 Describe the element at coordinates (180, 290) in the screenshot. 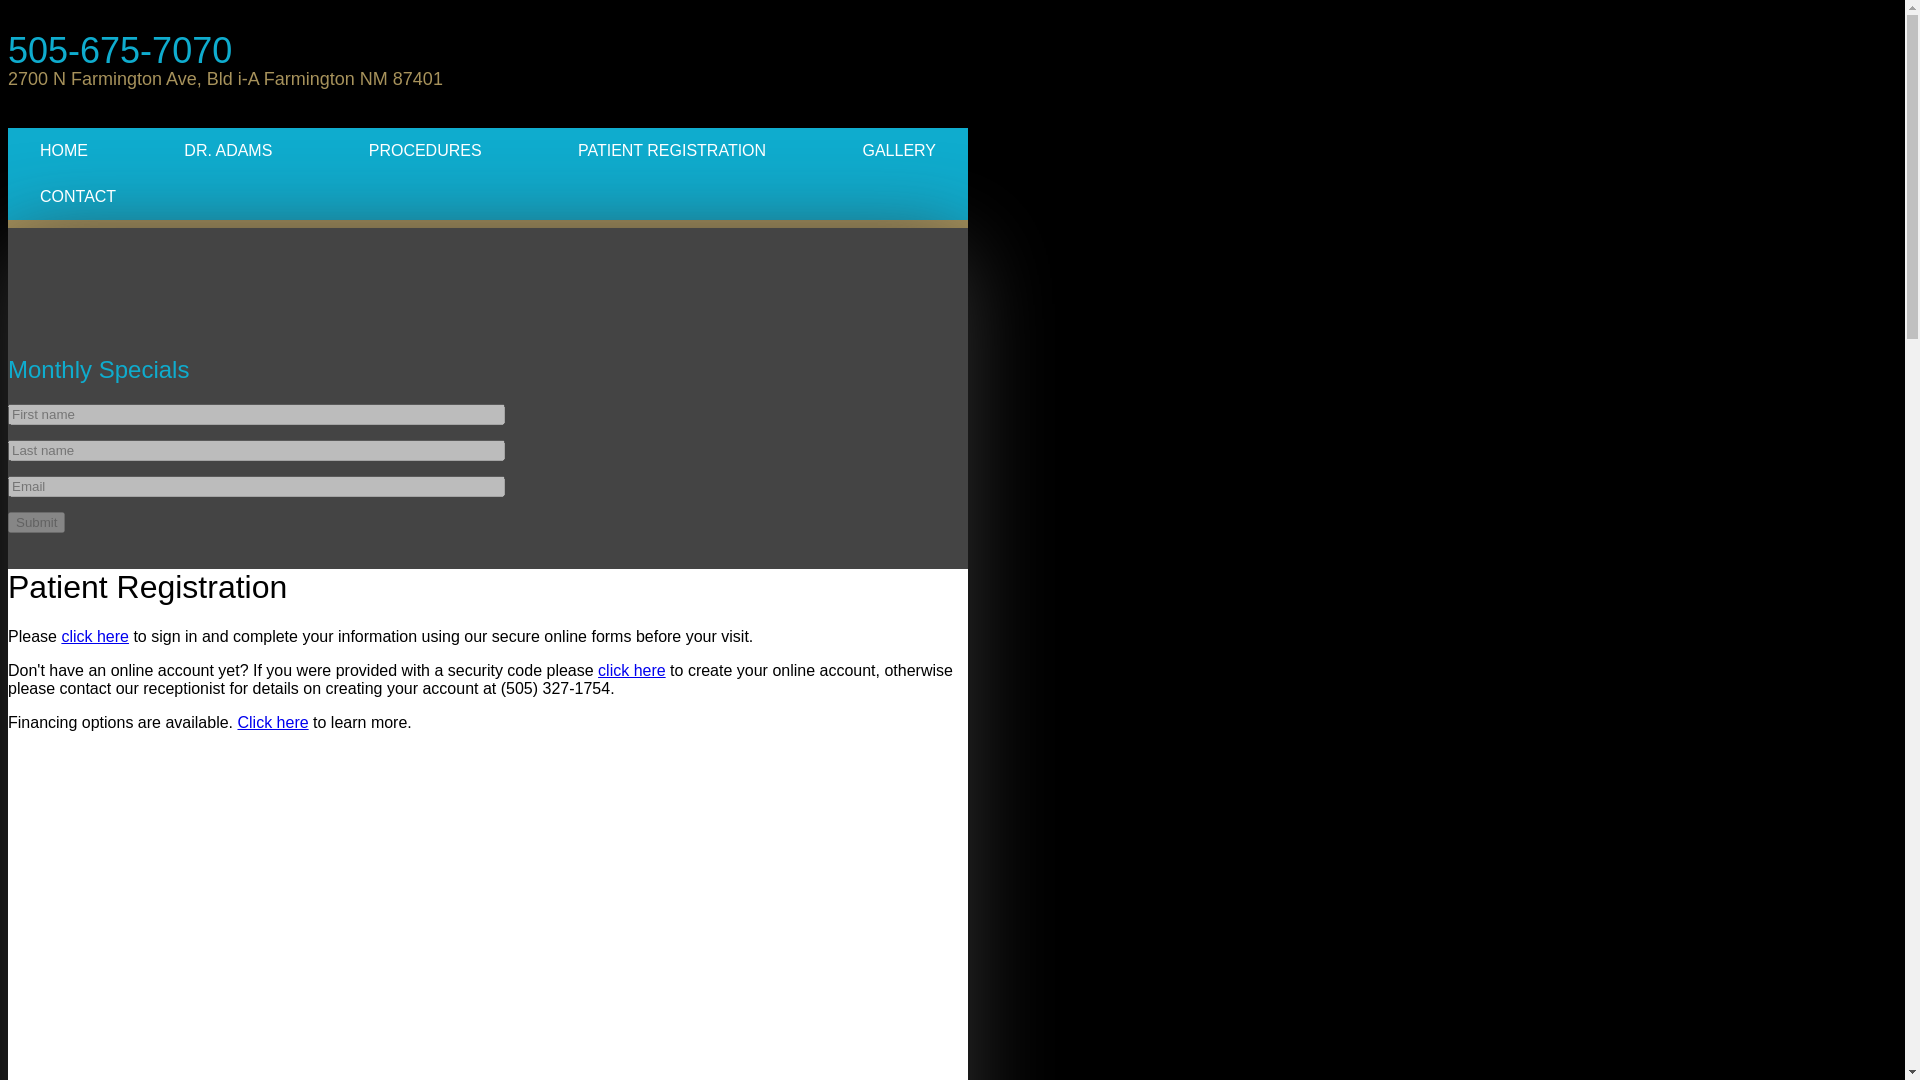

I see `Twitter` at that location.